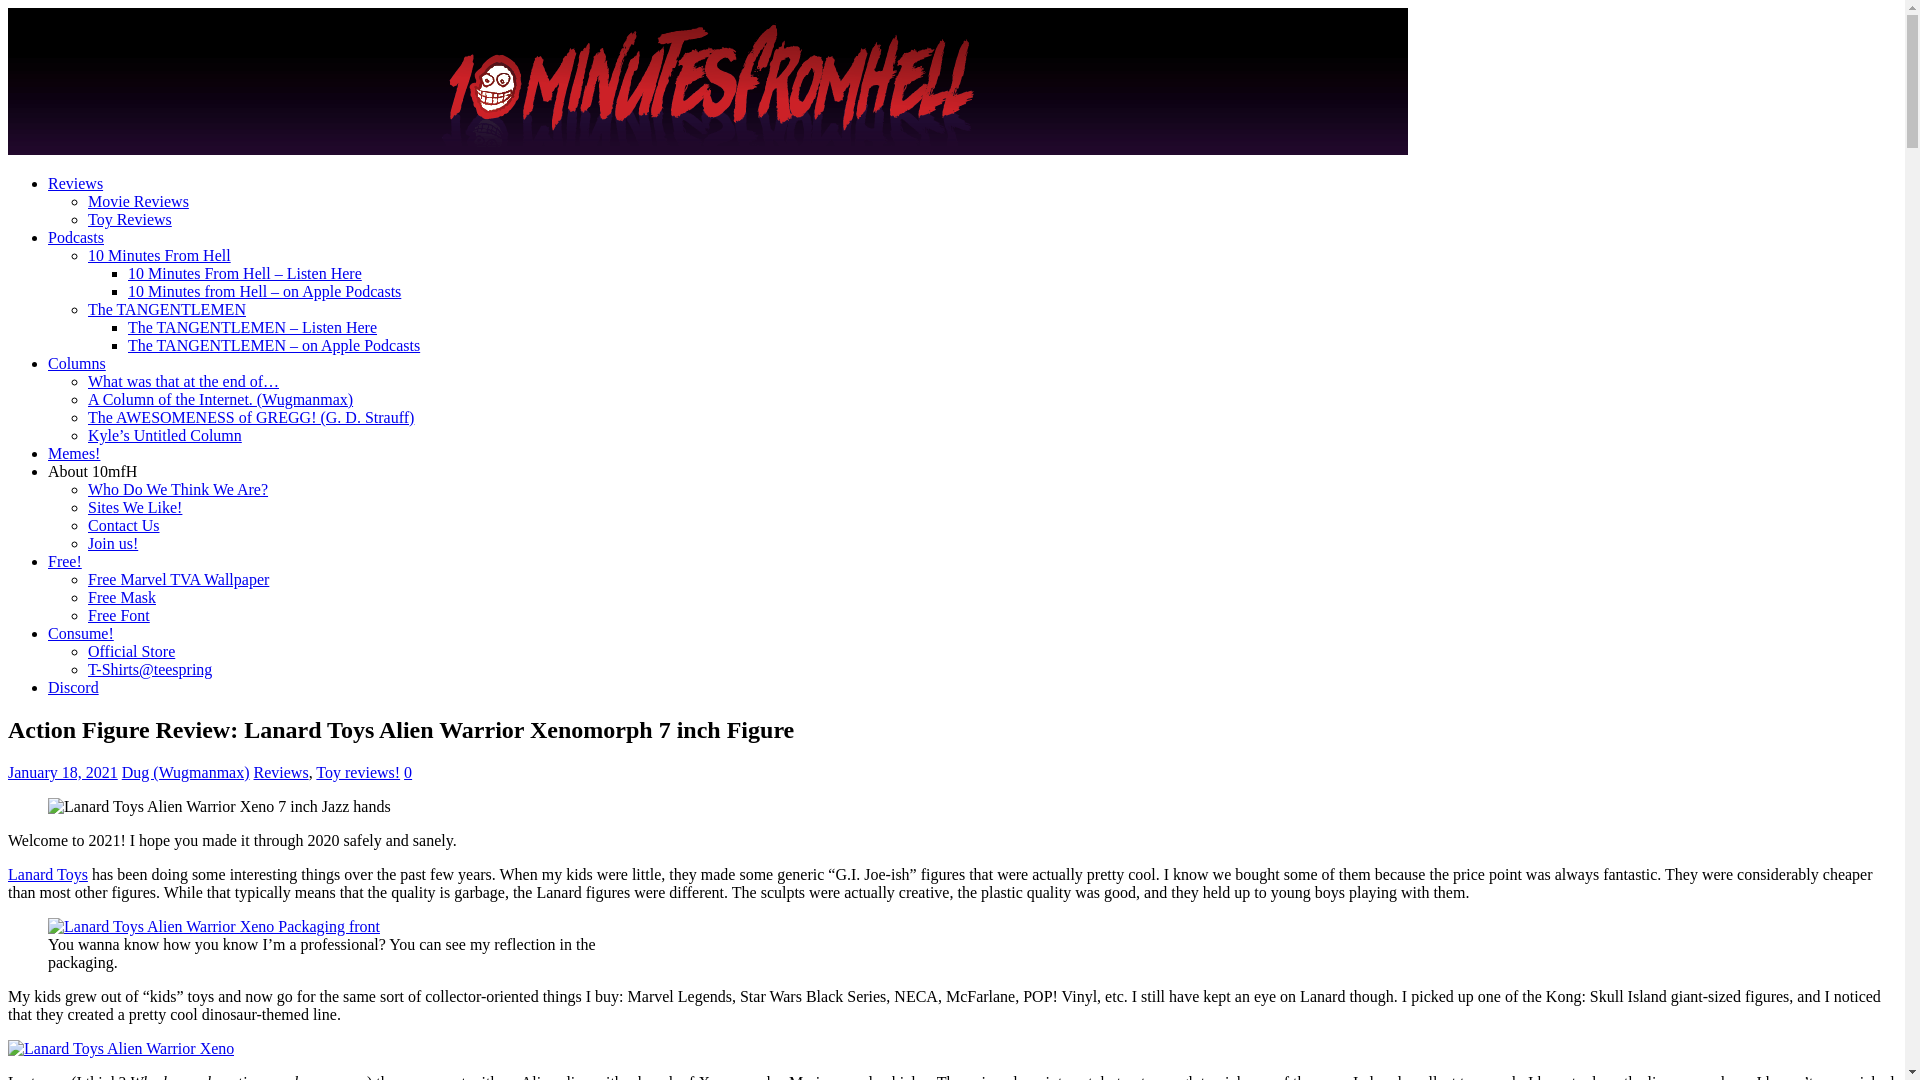 This screenshot has height=1080, width=1920. What do you see at coordinates (65, 562) in the screenshot?
I see `Free!` at bounding box center [65, 562].